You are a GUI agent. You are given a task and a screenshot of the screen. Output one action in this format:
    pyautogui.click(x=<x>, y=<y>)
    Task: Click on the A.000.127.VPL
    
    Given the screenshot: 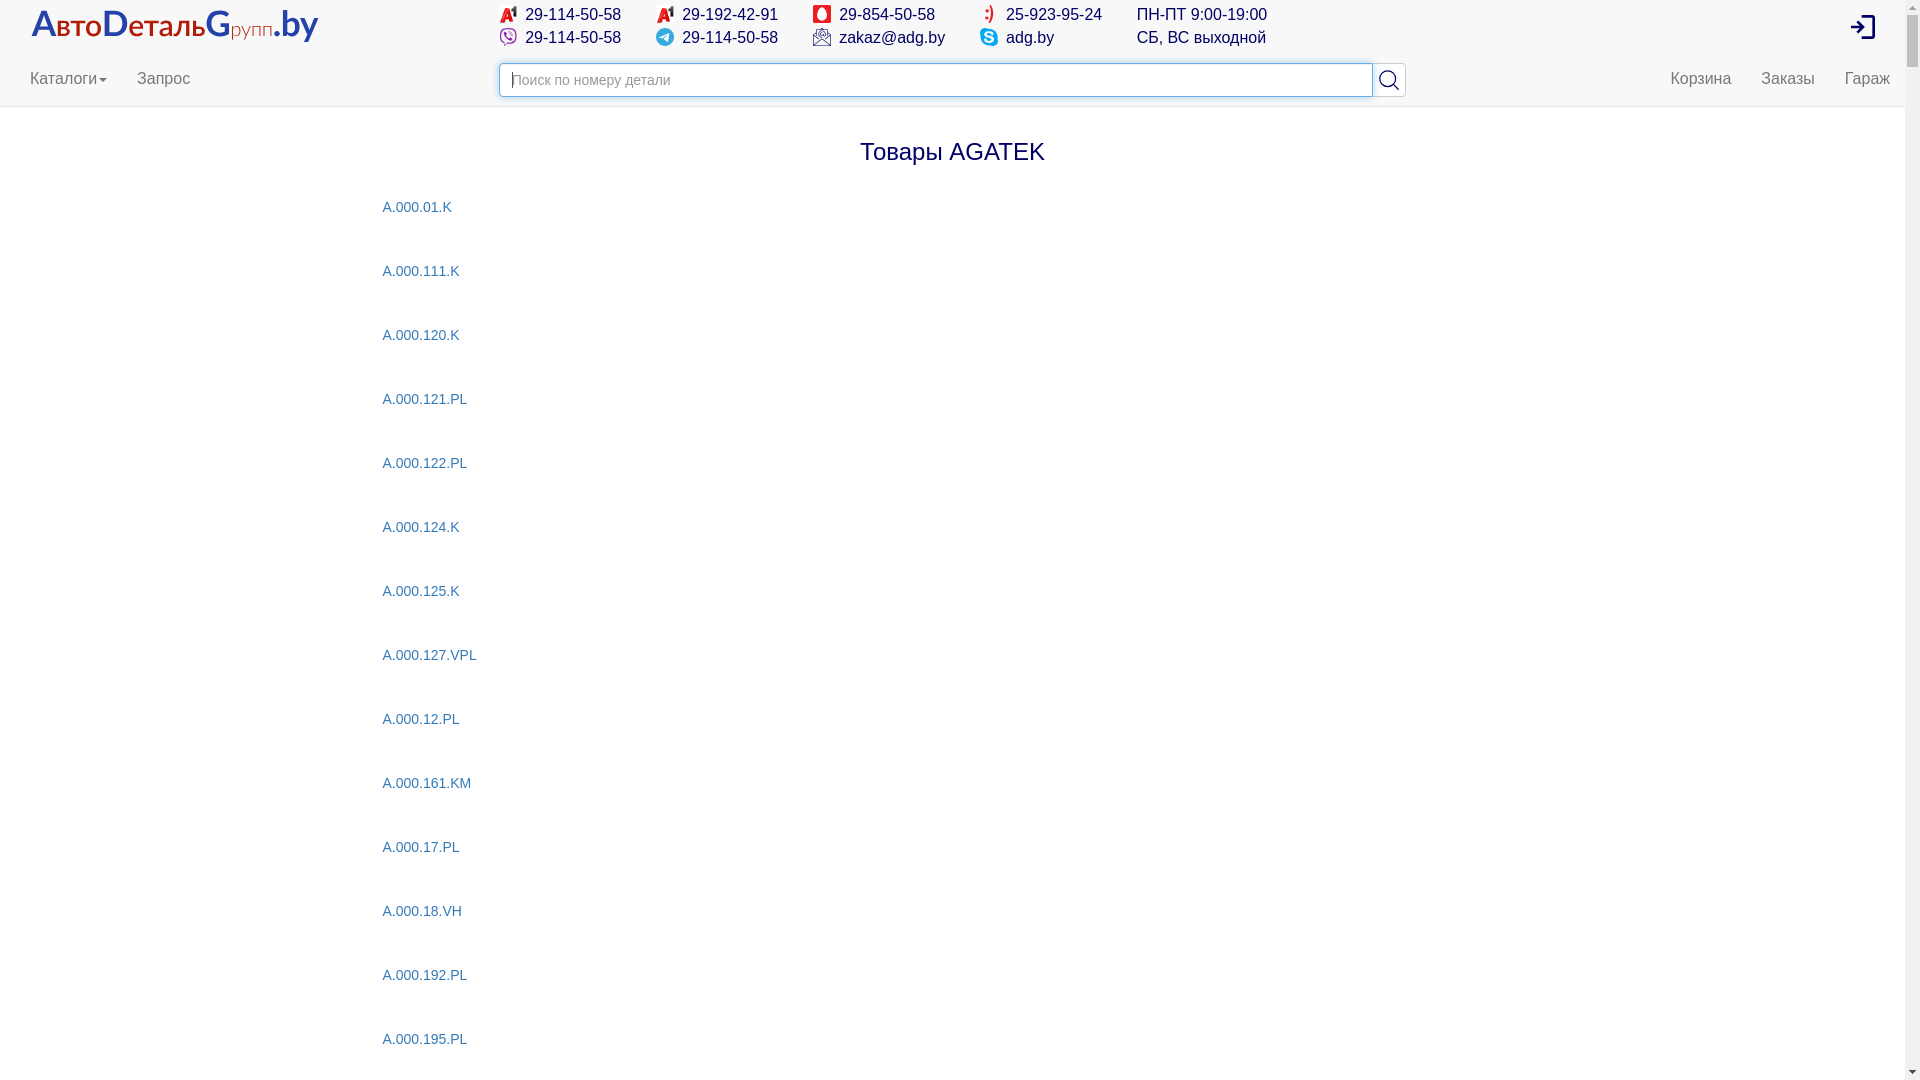 What is the action you would take?
    pyautogui.click(x=952, y=655)
    